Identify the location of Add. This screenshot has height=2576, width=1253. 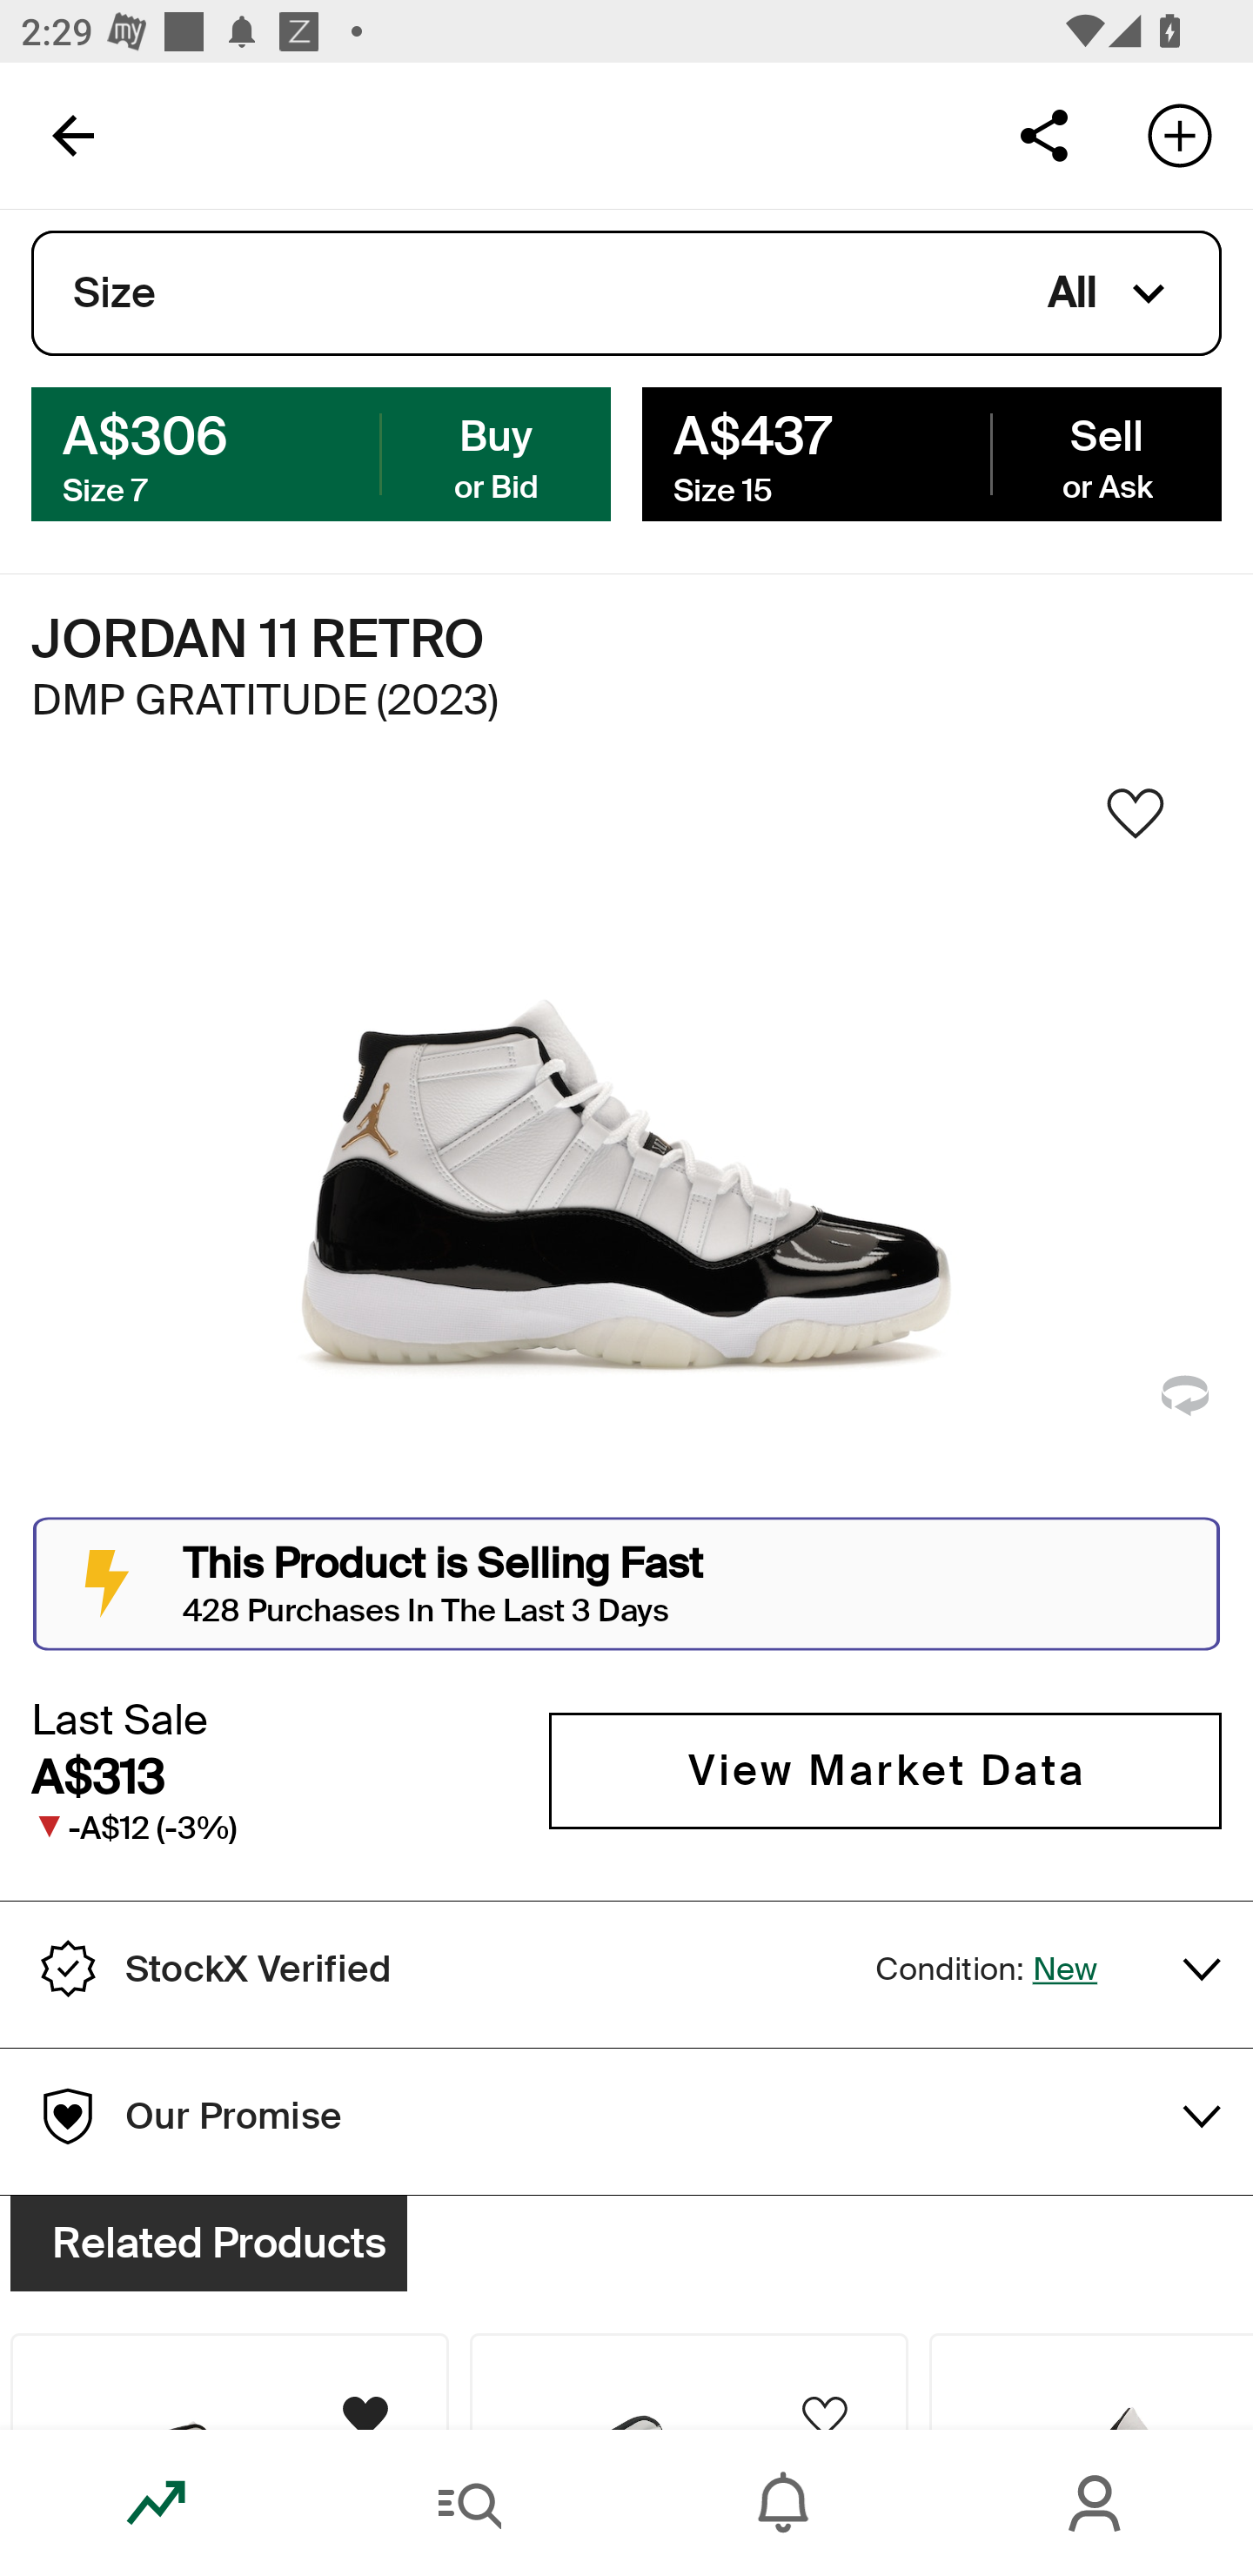
(1180, 134).